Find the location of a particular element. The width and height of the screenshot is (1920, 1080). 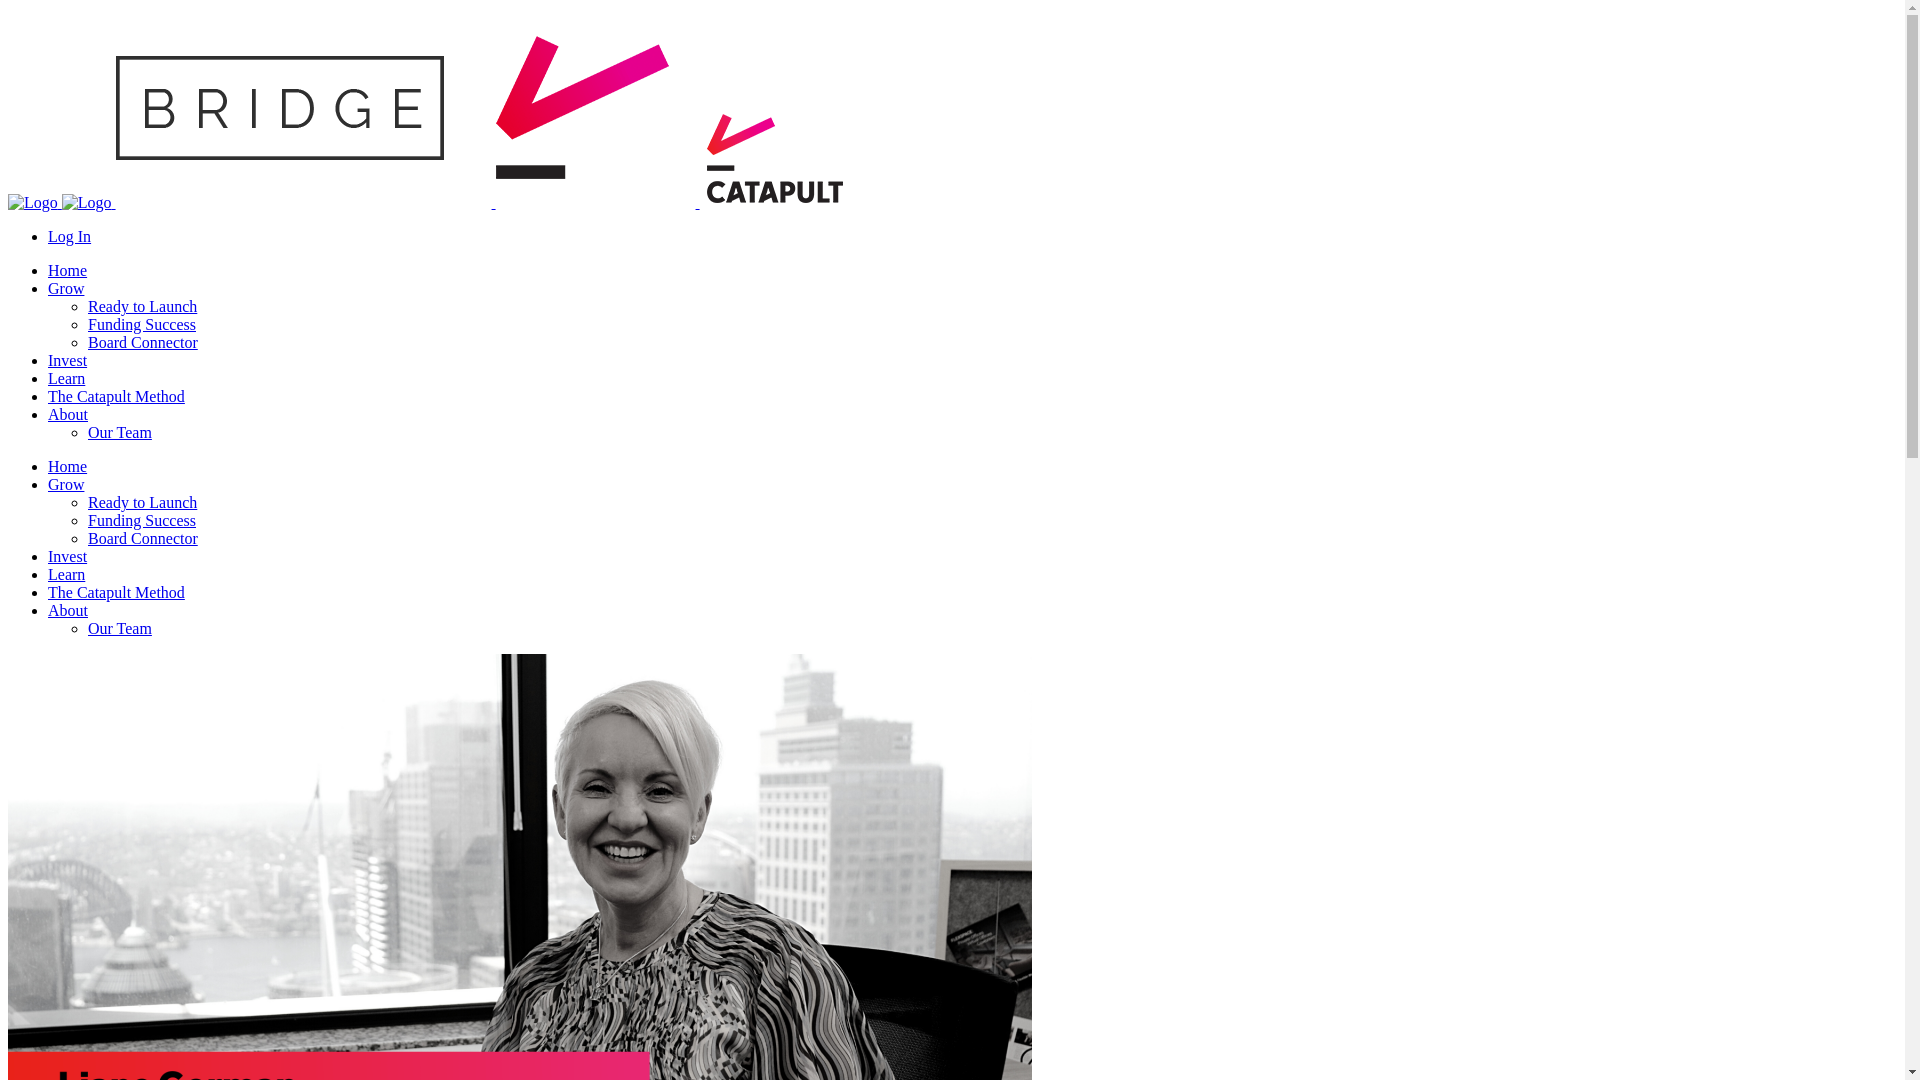

Home is located at coordinates (68, 466).